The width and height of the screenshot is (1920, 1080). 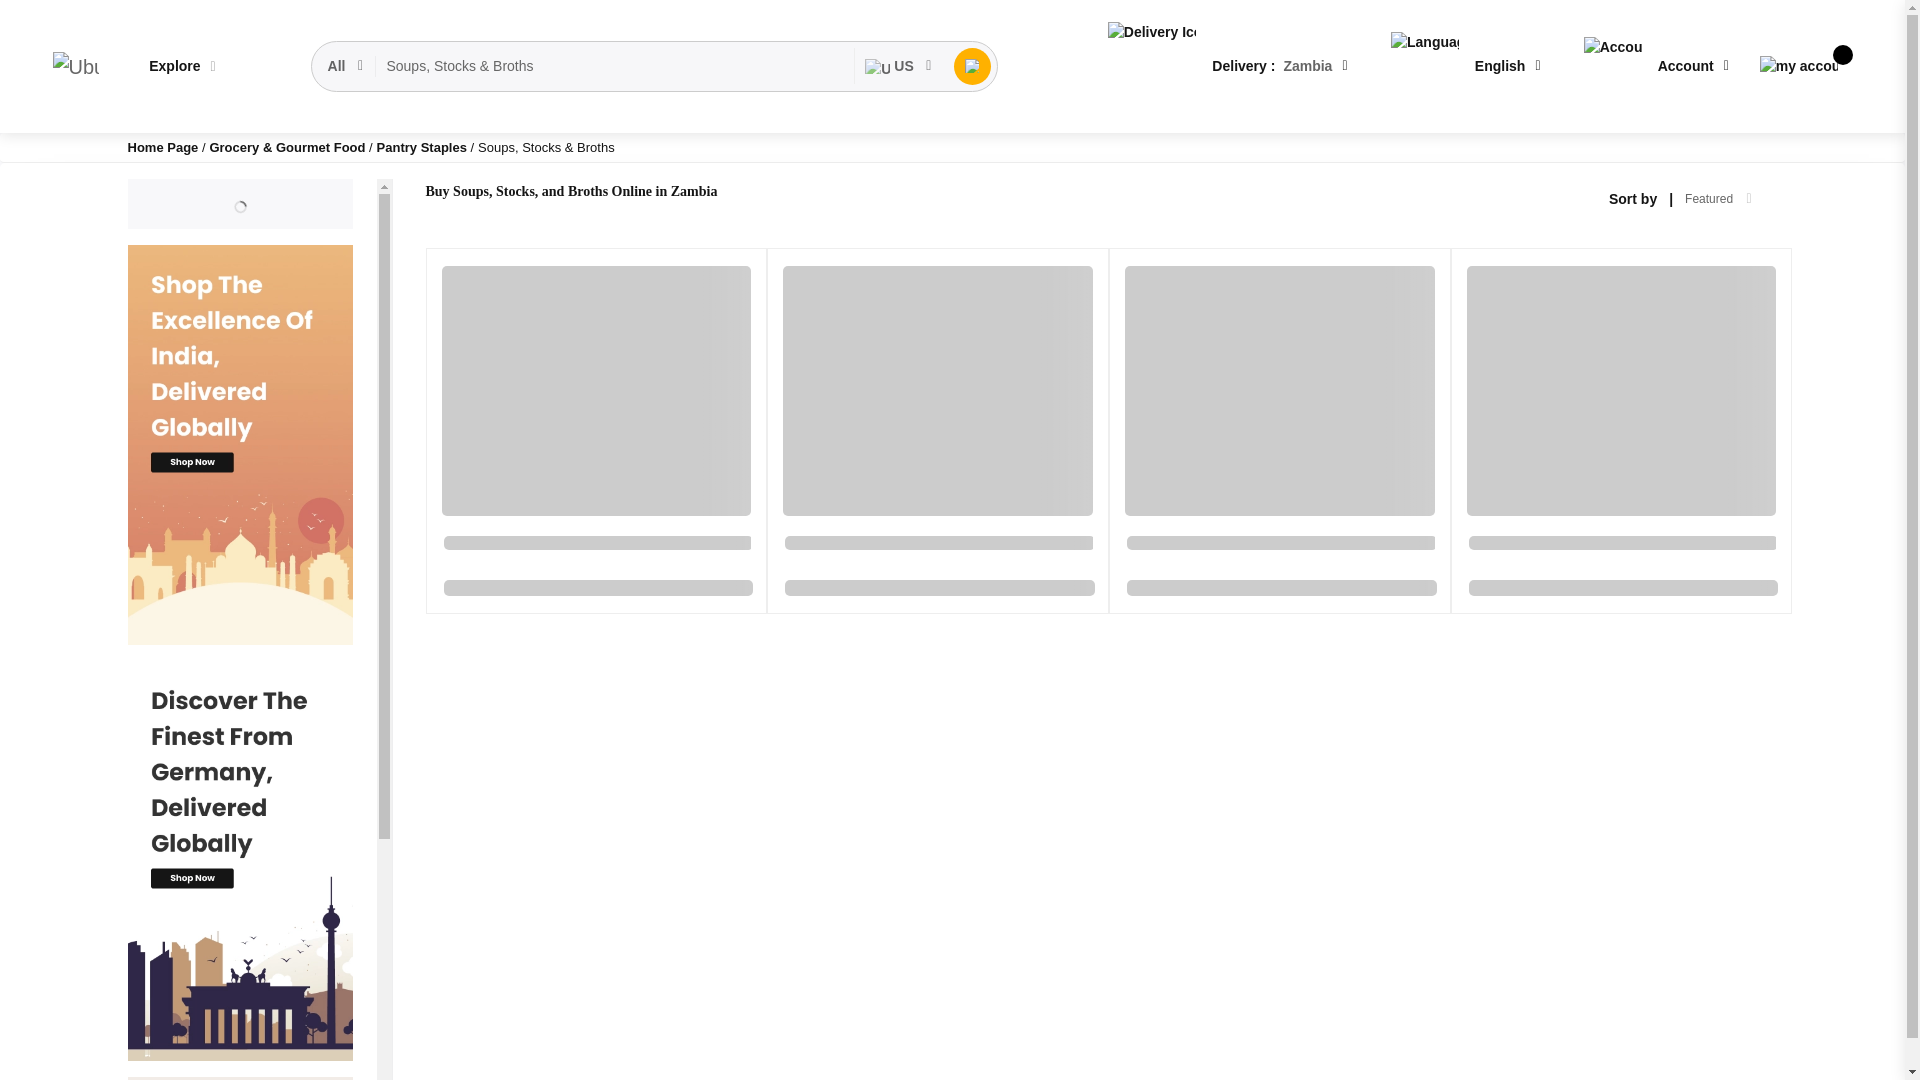 I want to click on Home Page, so click(x=164, y=148).